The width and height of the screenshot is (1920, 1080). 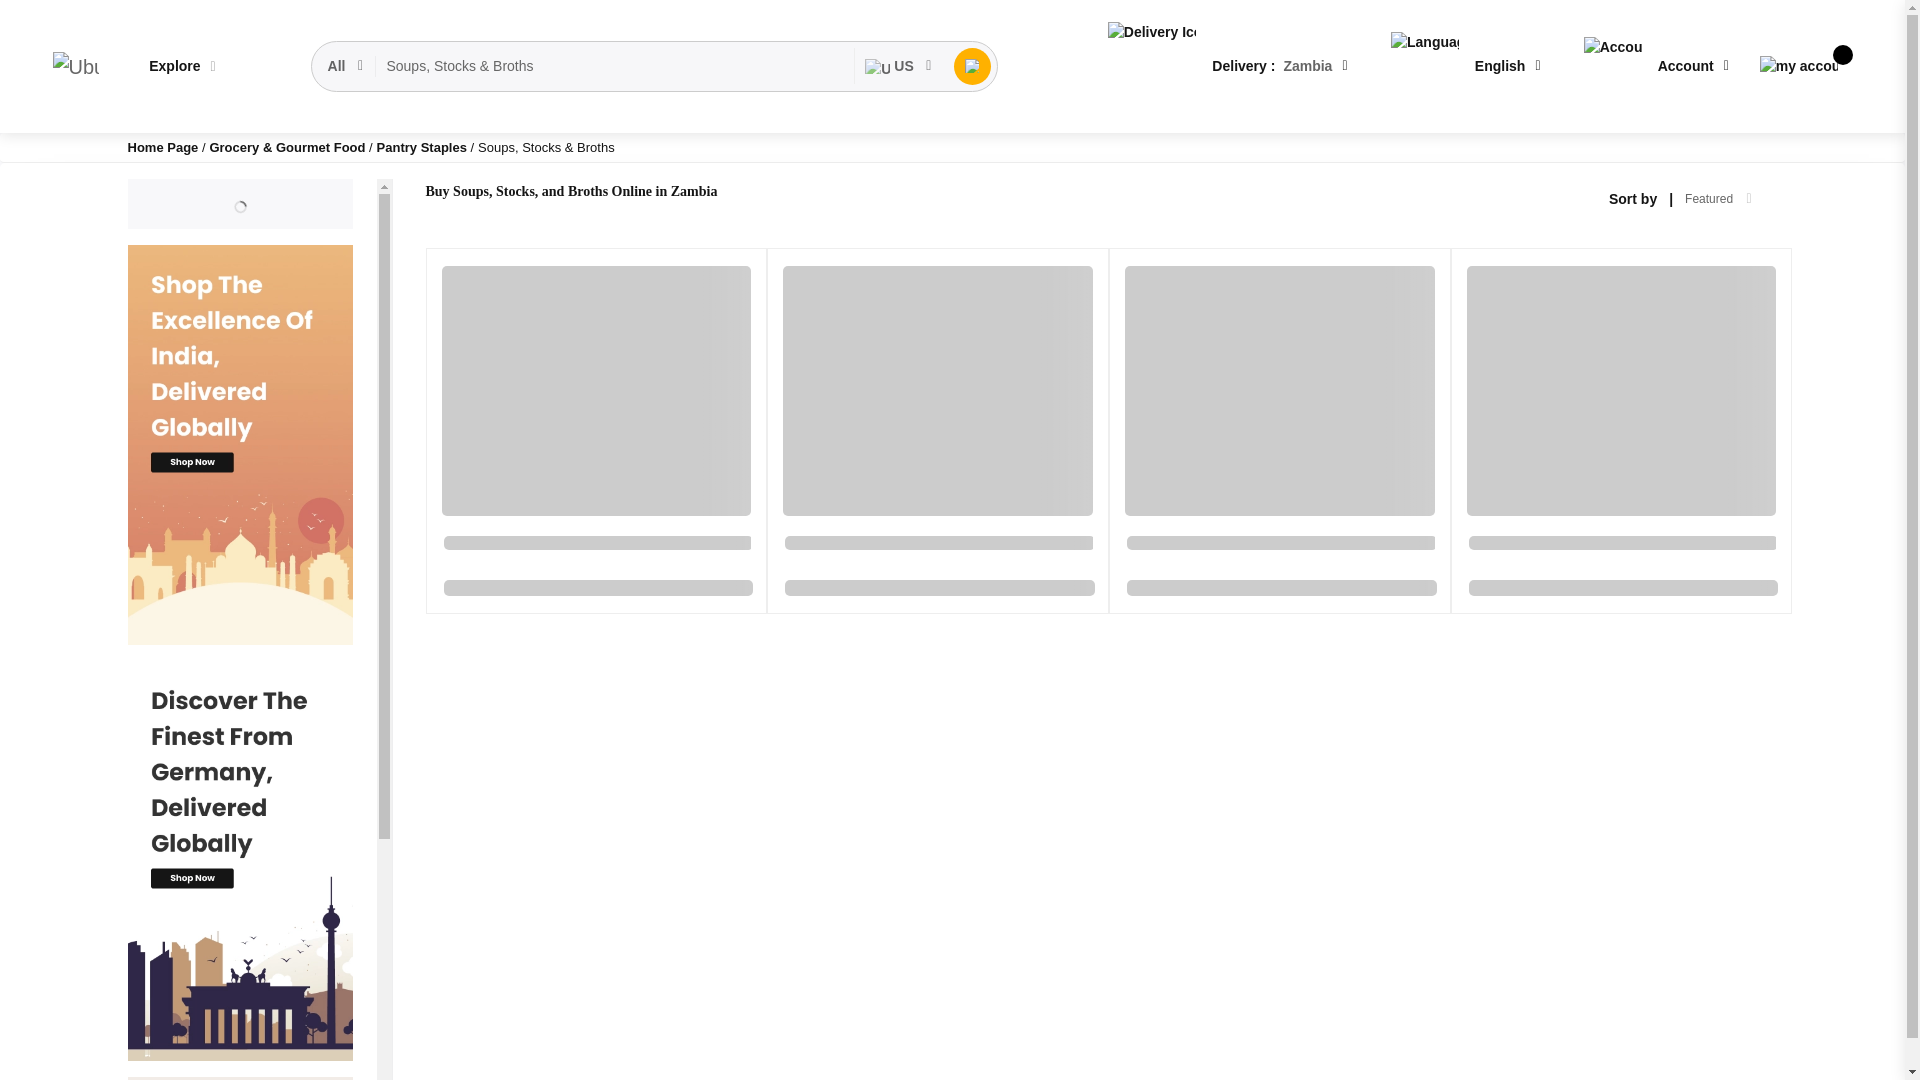 I want to click on Home Page, so click(x=164, y=148).